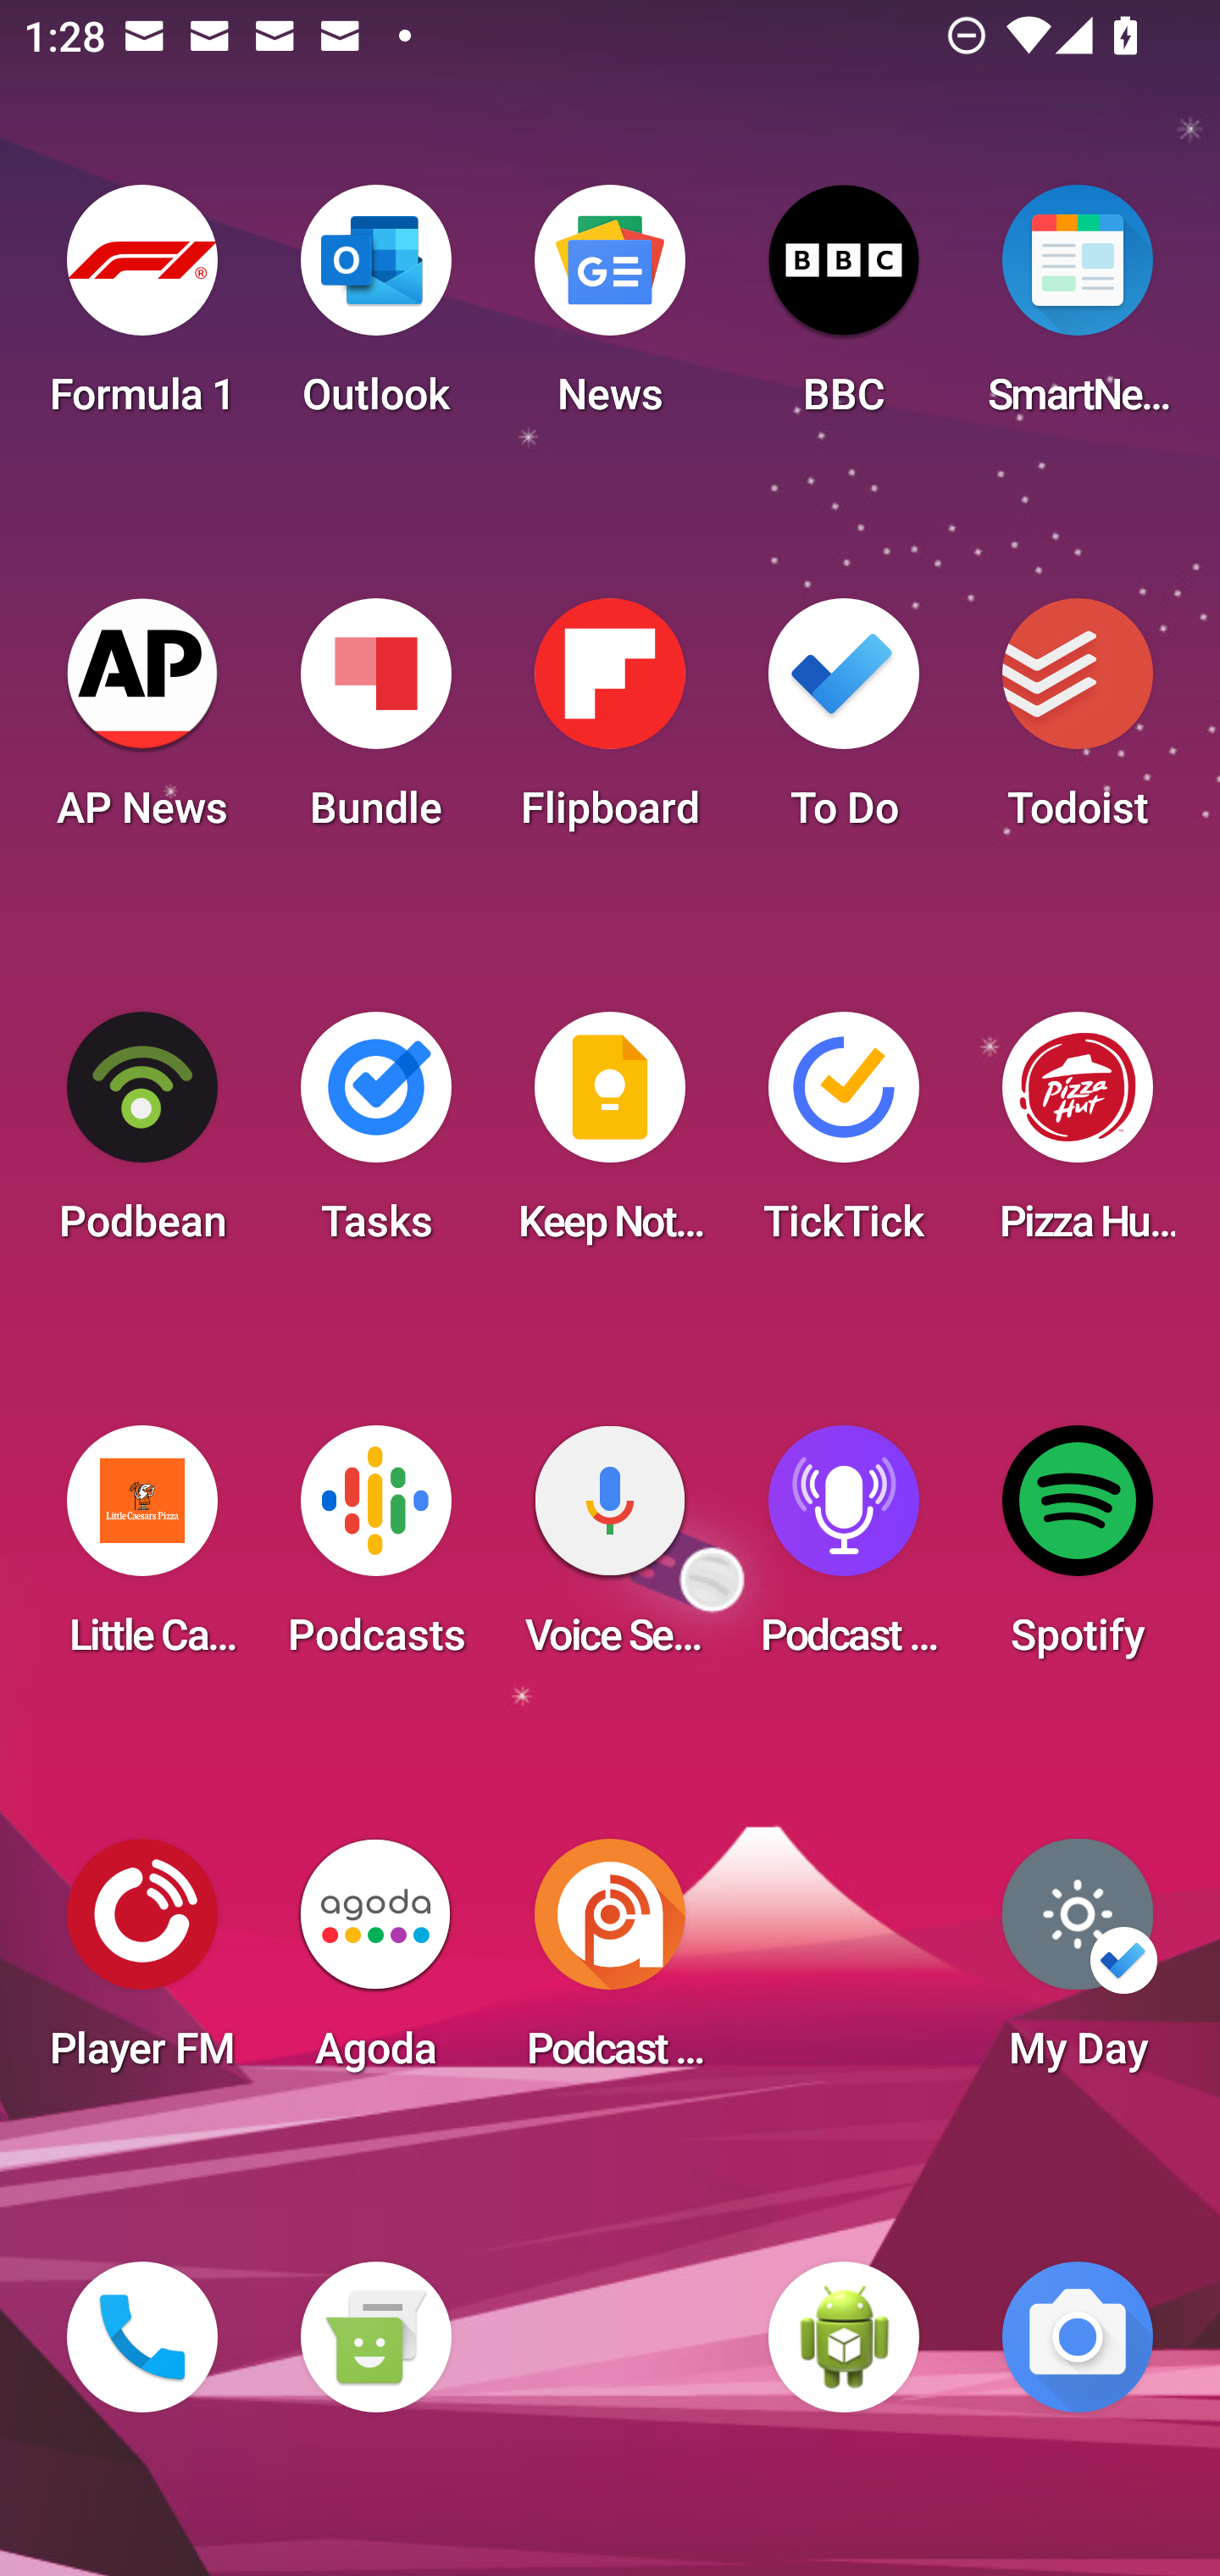  I want to click on Tasks, so click(375, 1137).